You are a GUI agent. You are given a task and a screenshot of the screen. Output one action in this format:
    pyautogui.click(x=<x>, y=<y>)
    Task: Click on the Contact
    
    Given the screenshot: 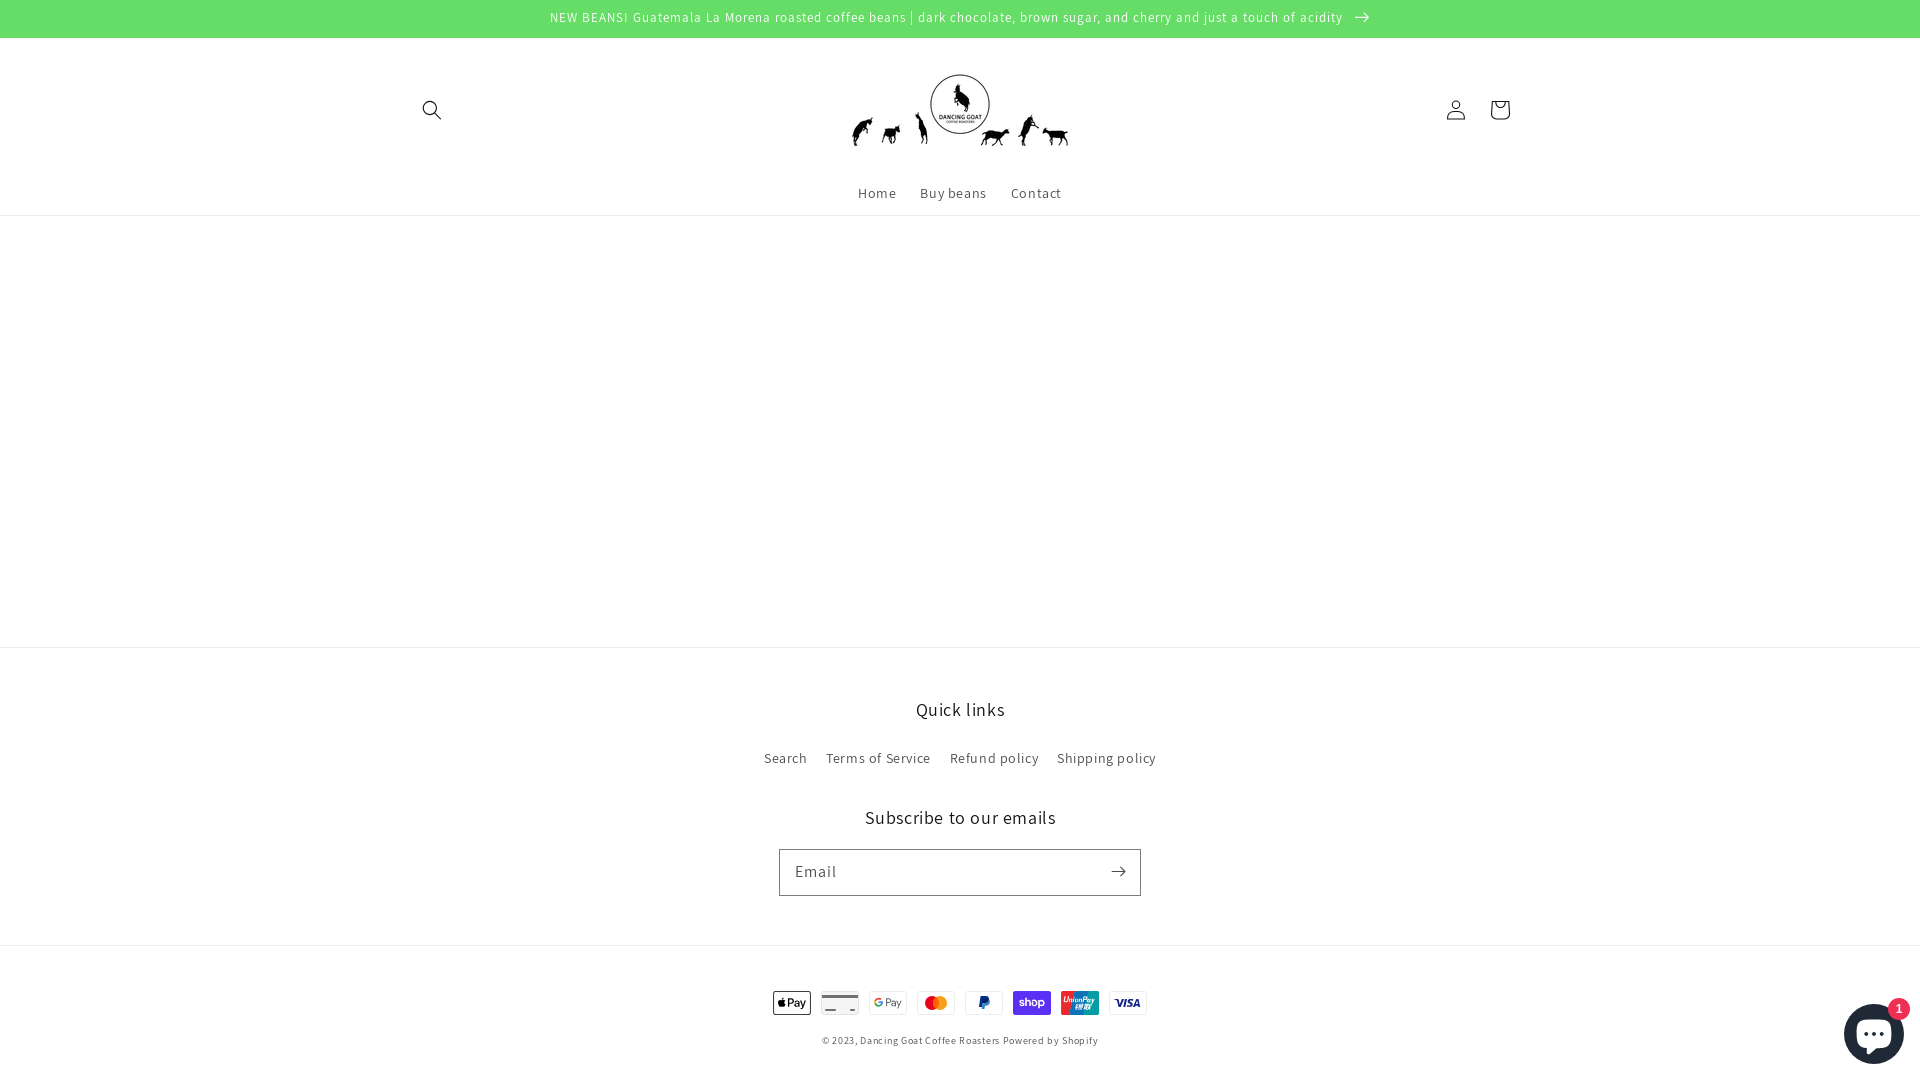 What is the action you would take?
    pyautogui.click(x=1036, y=193)
    